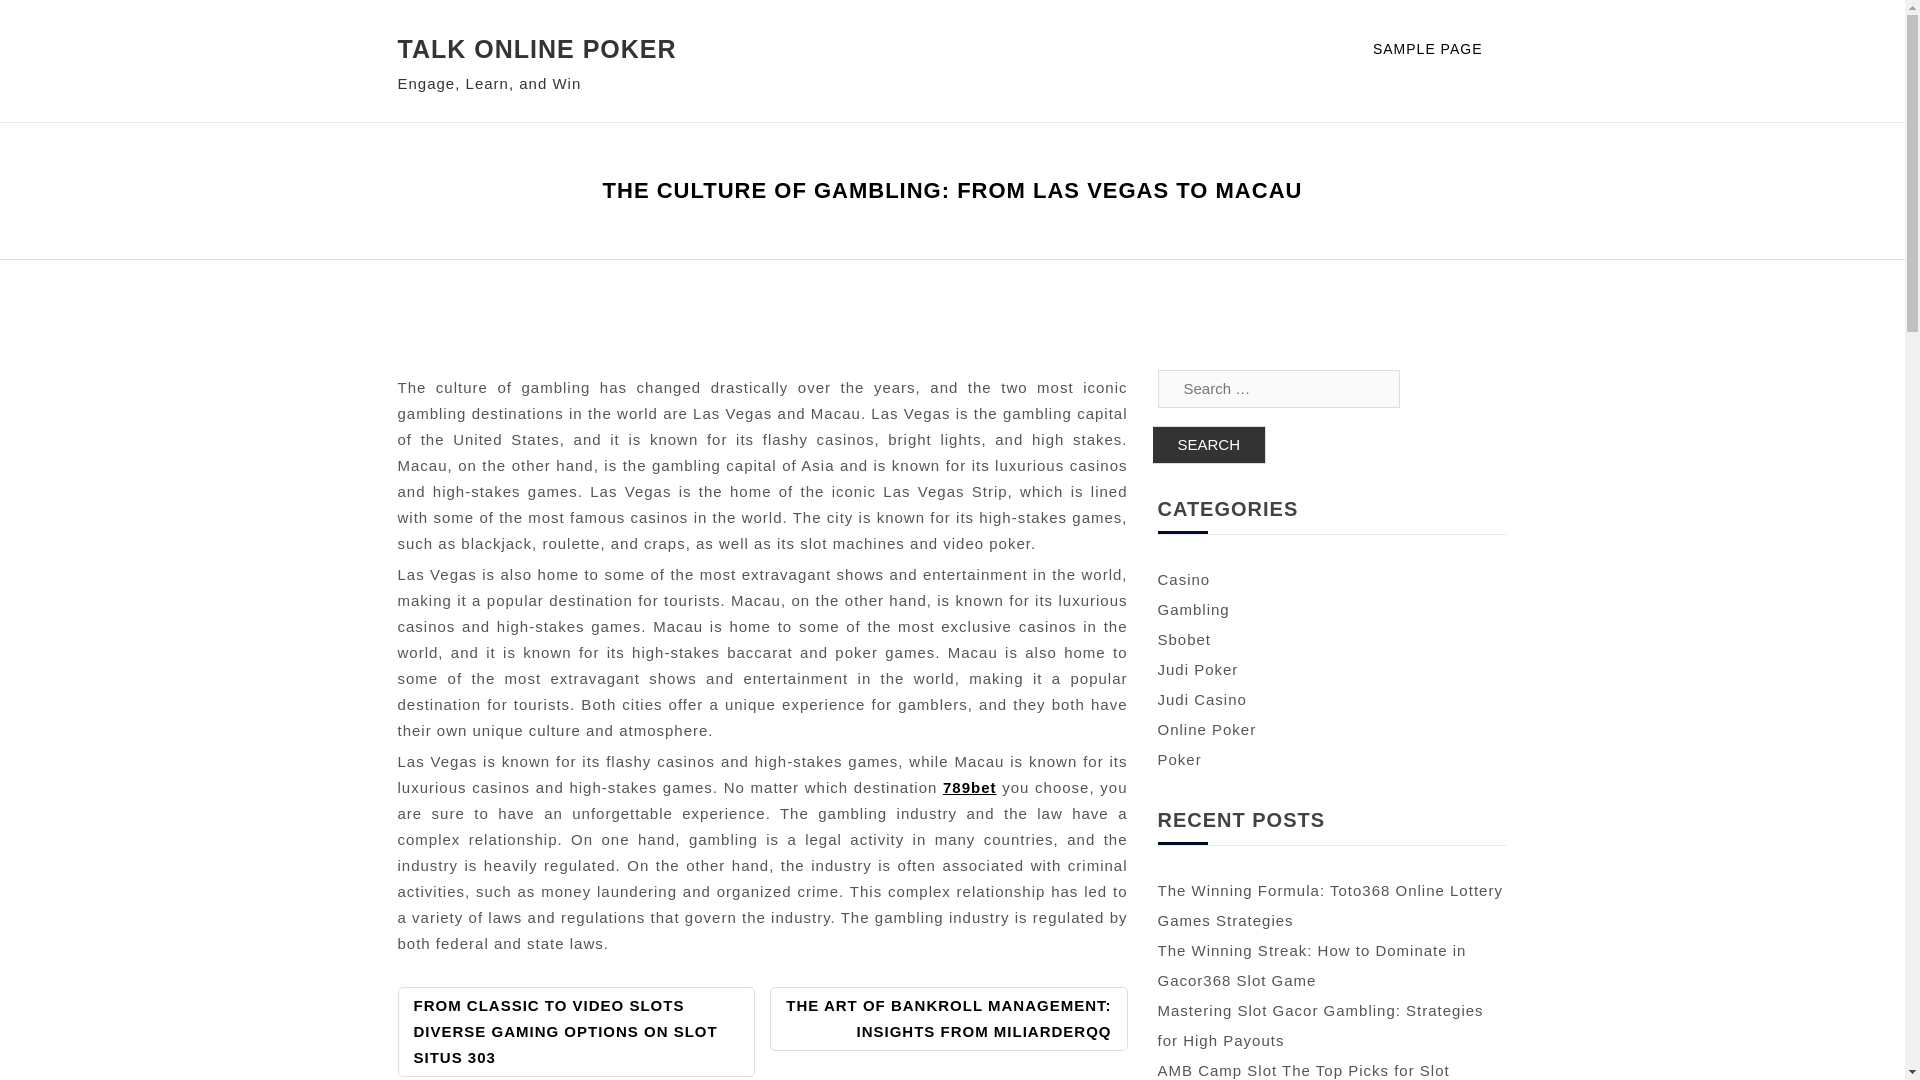  Describe the element at coordinates (1330, 905) in the screenshot. I see `The Winning Formula: Toto368 Online Lottery Games Strategies` at that location.